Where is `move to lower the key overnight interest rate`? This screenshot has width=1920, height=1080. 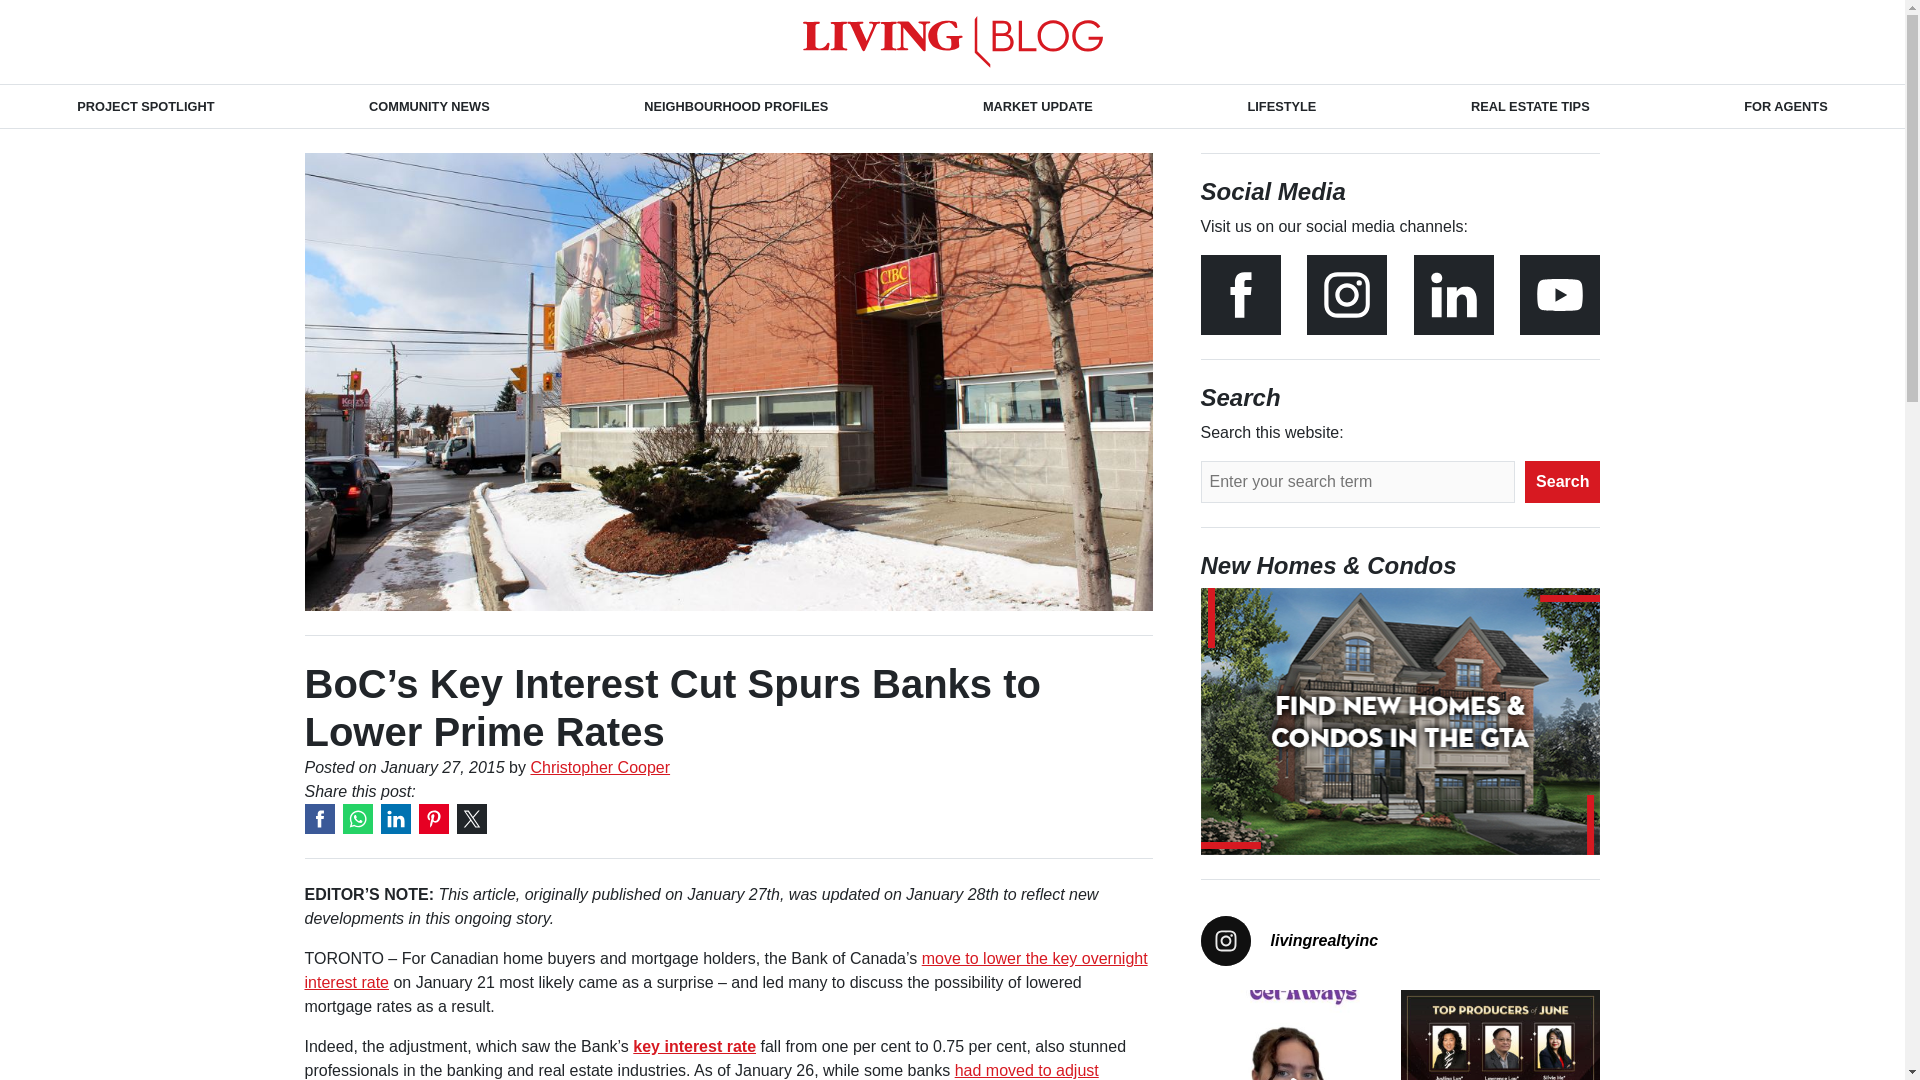
move to lower the key overnight interest rate is located at coordinates (724, 970).